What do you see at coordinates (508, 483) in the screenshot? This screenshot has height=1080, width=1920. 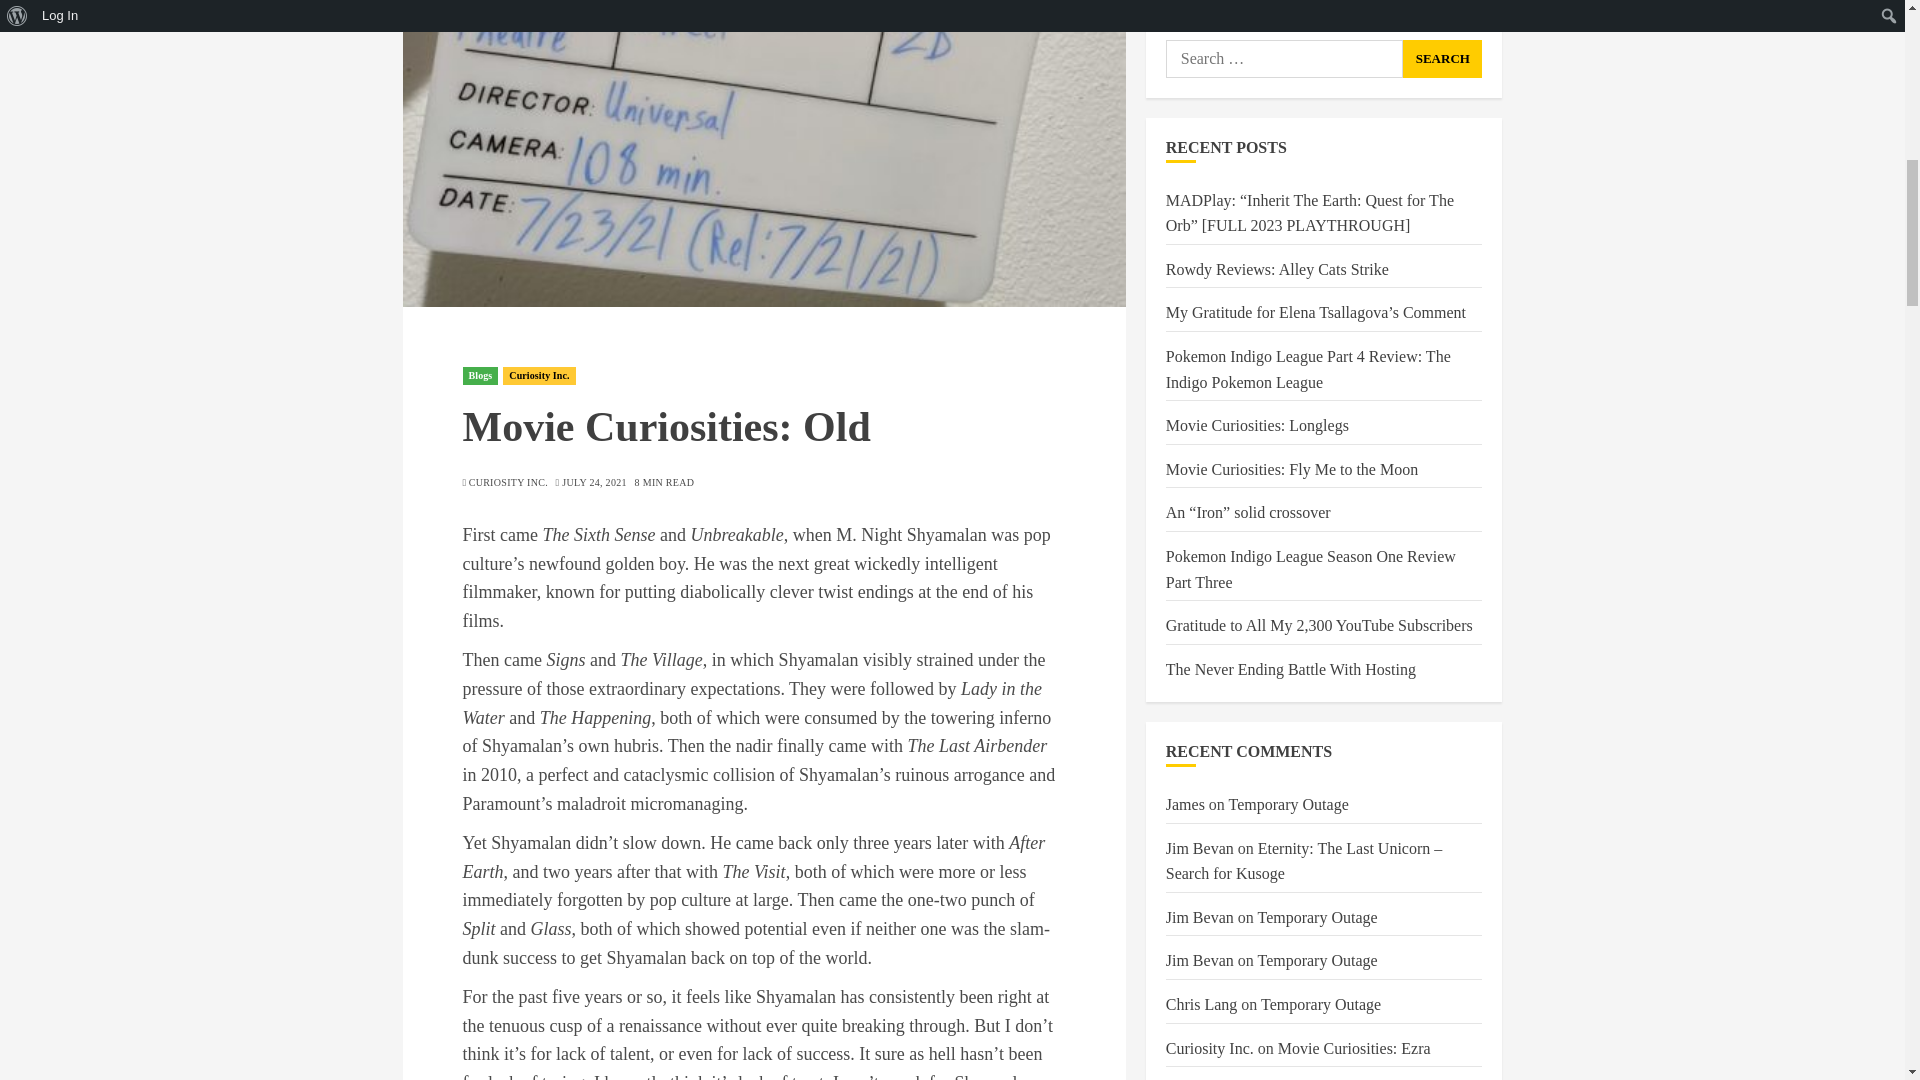 I see `CURIOSITY INC.` at bounding box center [508, 483].